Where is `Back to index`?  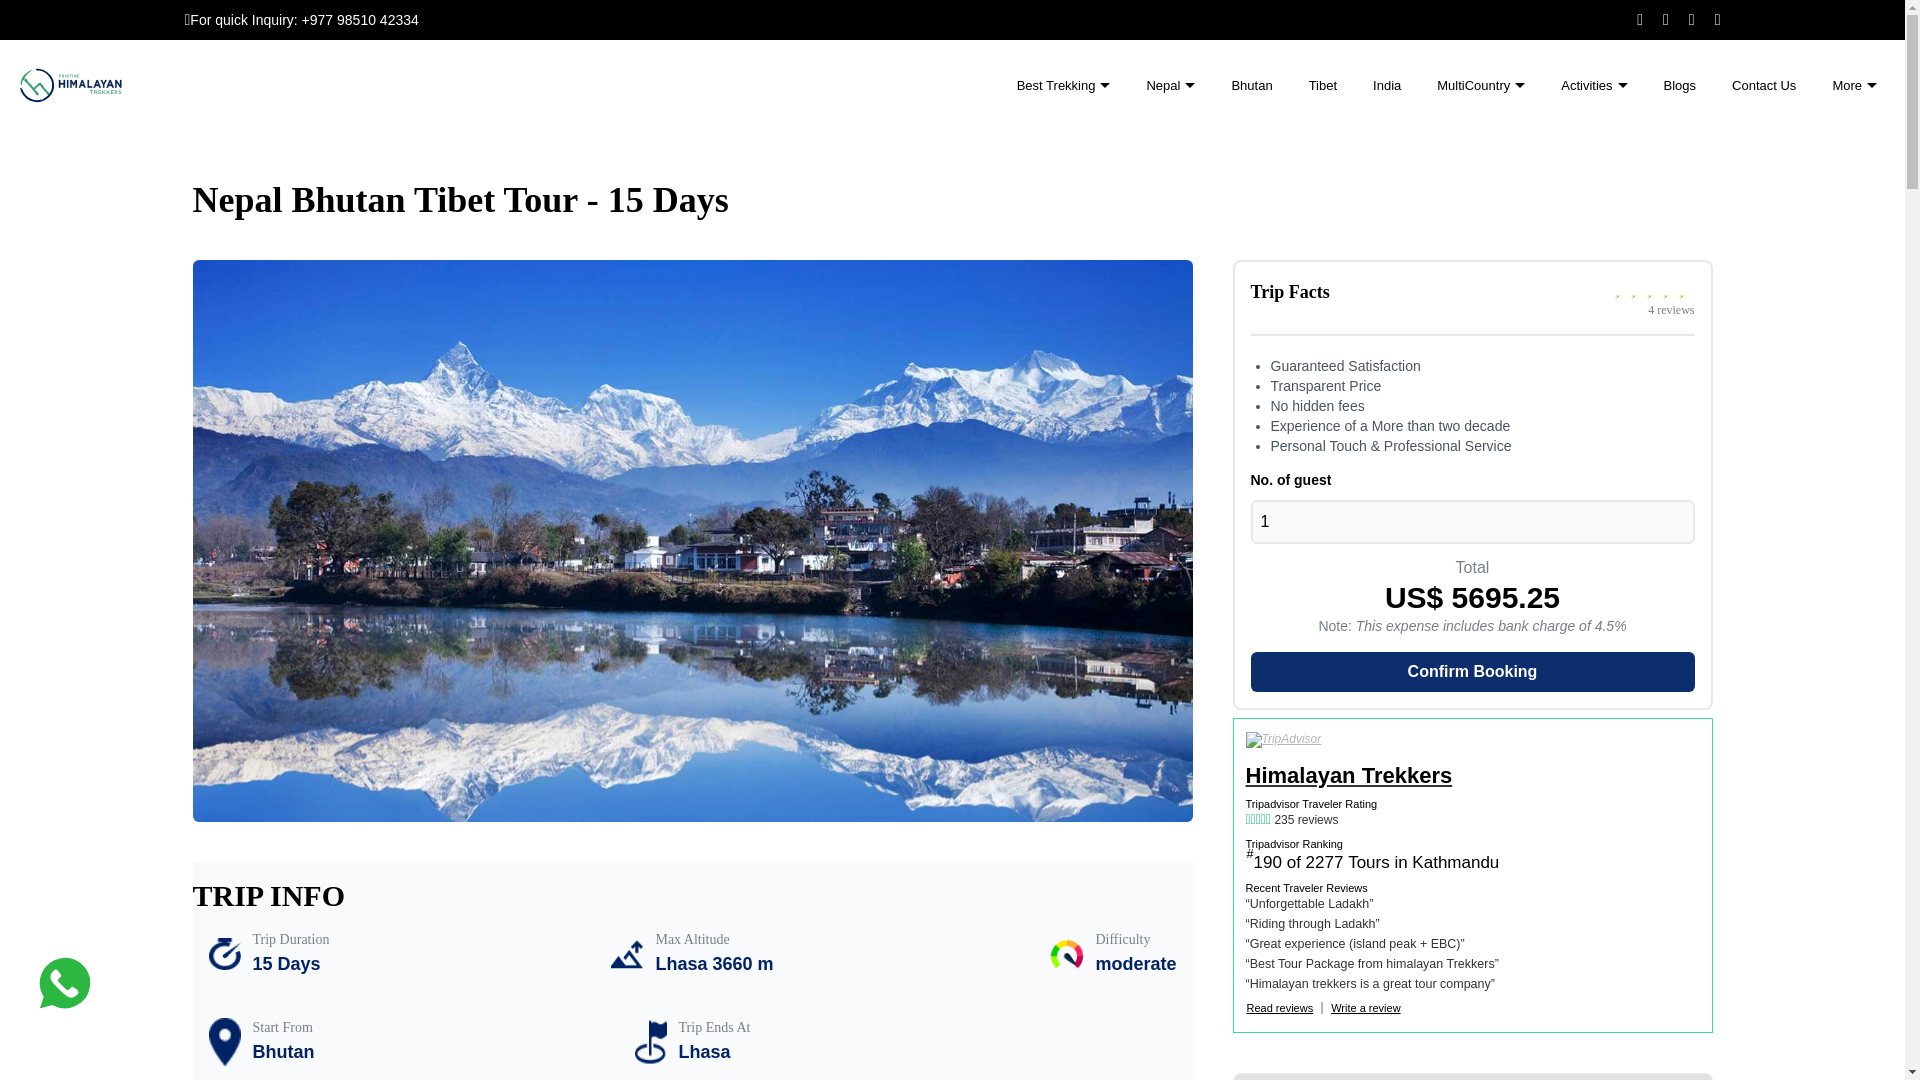 Back to index is located at coordinates (1764, 86).